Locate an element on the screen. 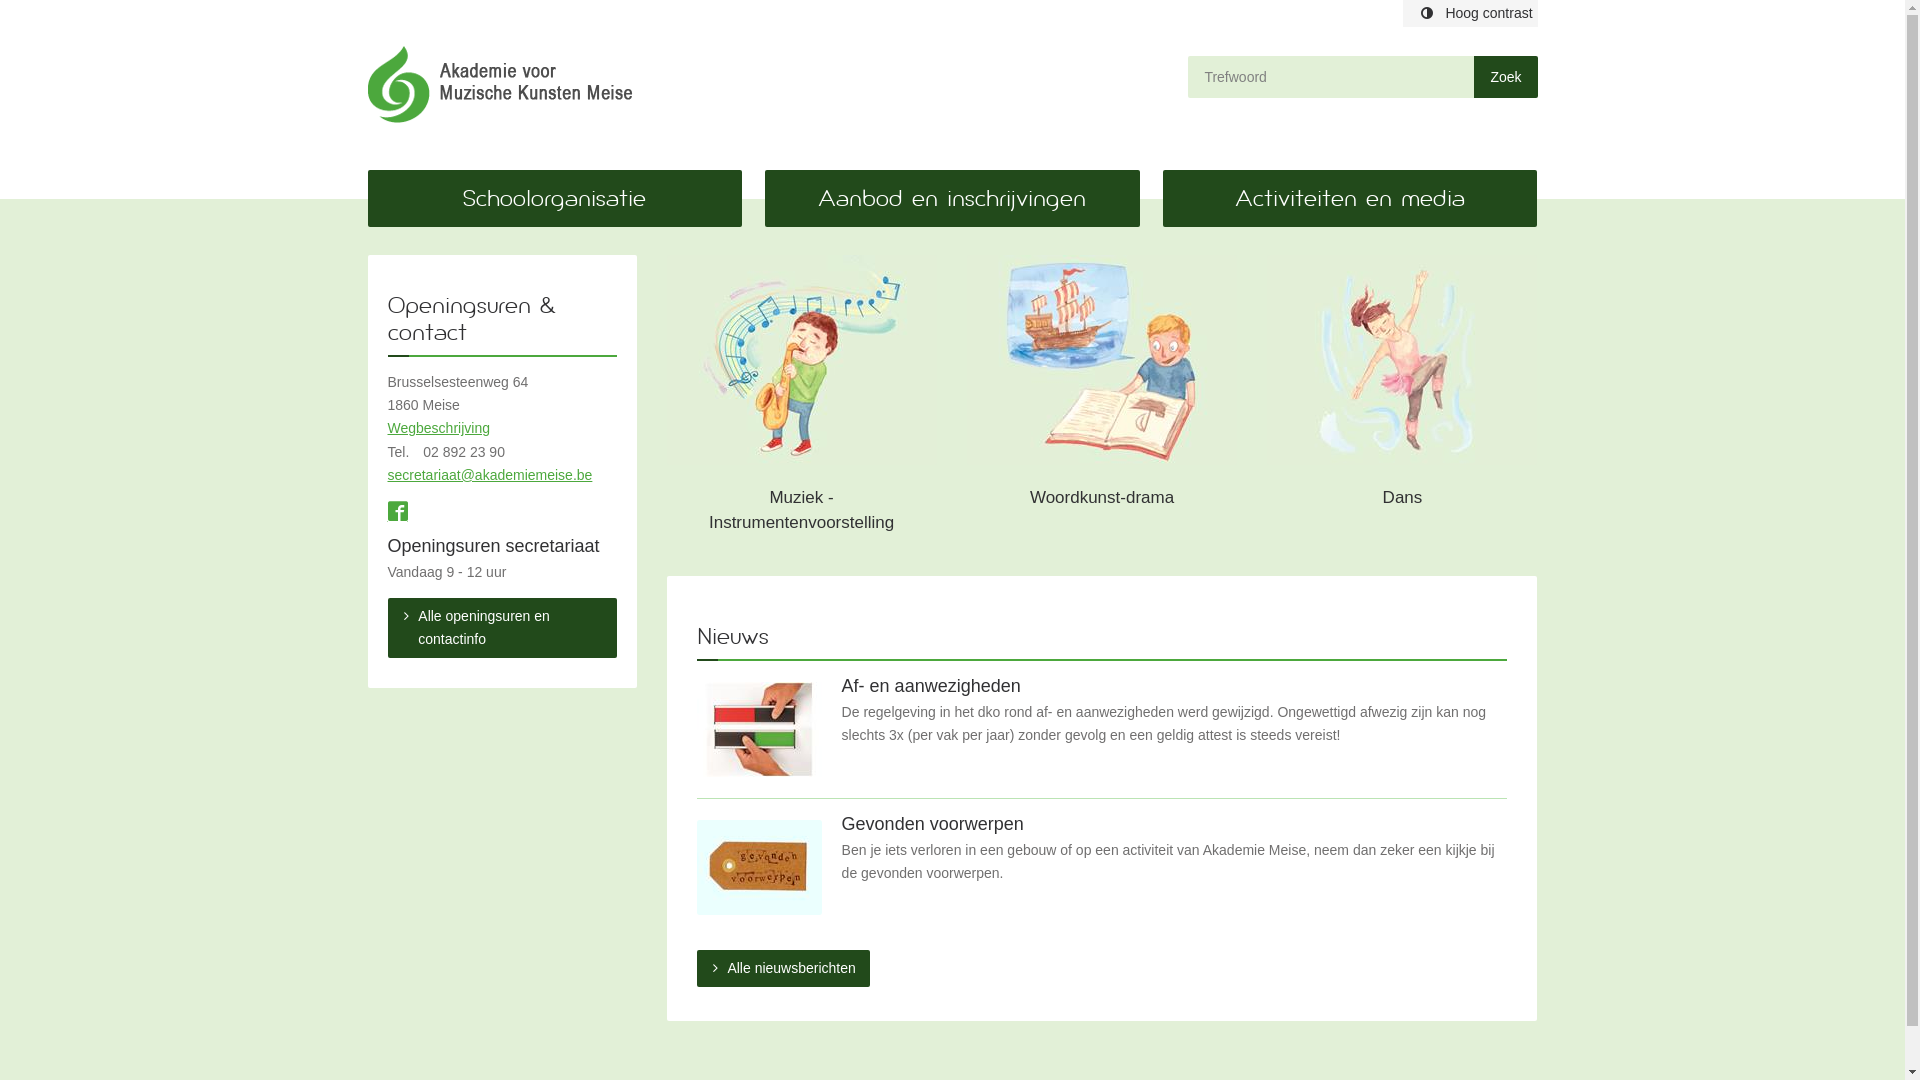 The image size is (1920, 1080). Muziek - Instrumentenvoorstelling is located at coordinates (802, 400).